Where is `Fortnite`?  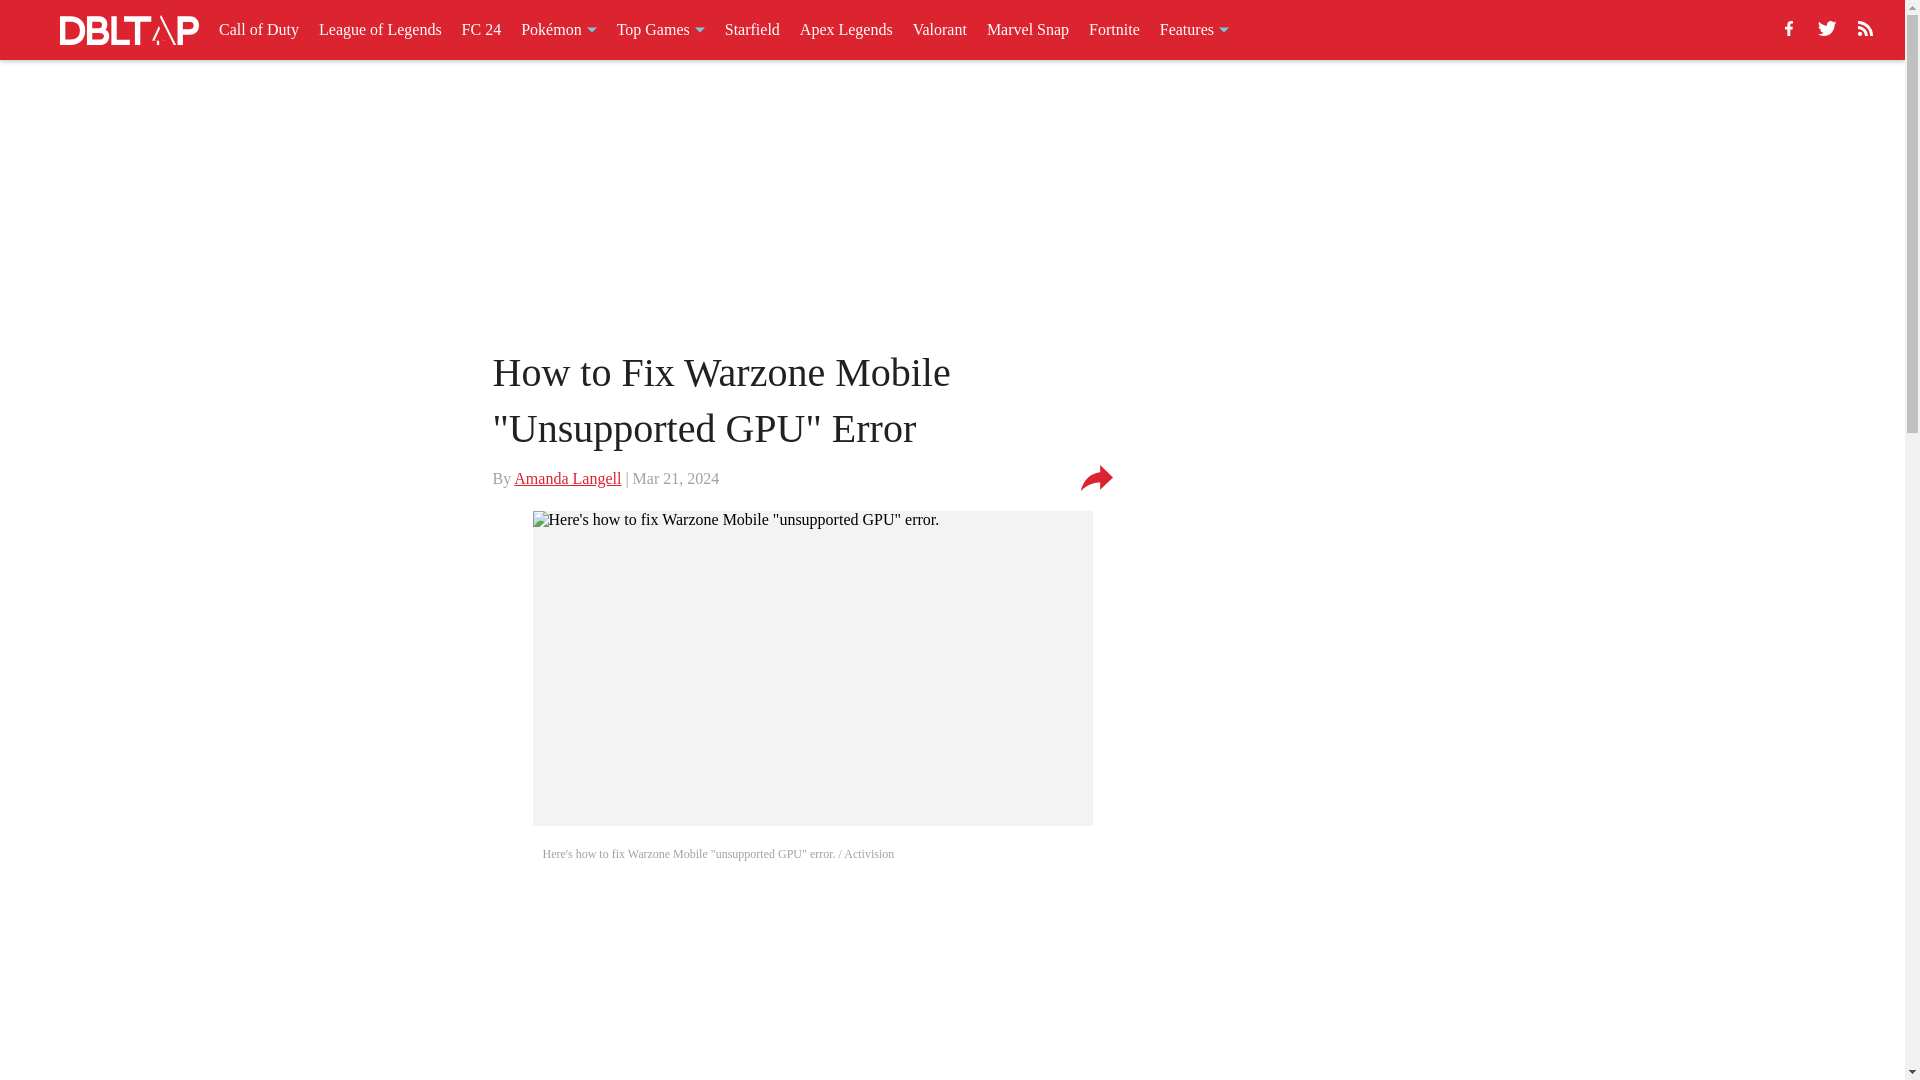 Fortnite is located at coordinates (1114, 30).